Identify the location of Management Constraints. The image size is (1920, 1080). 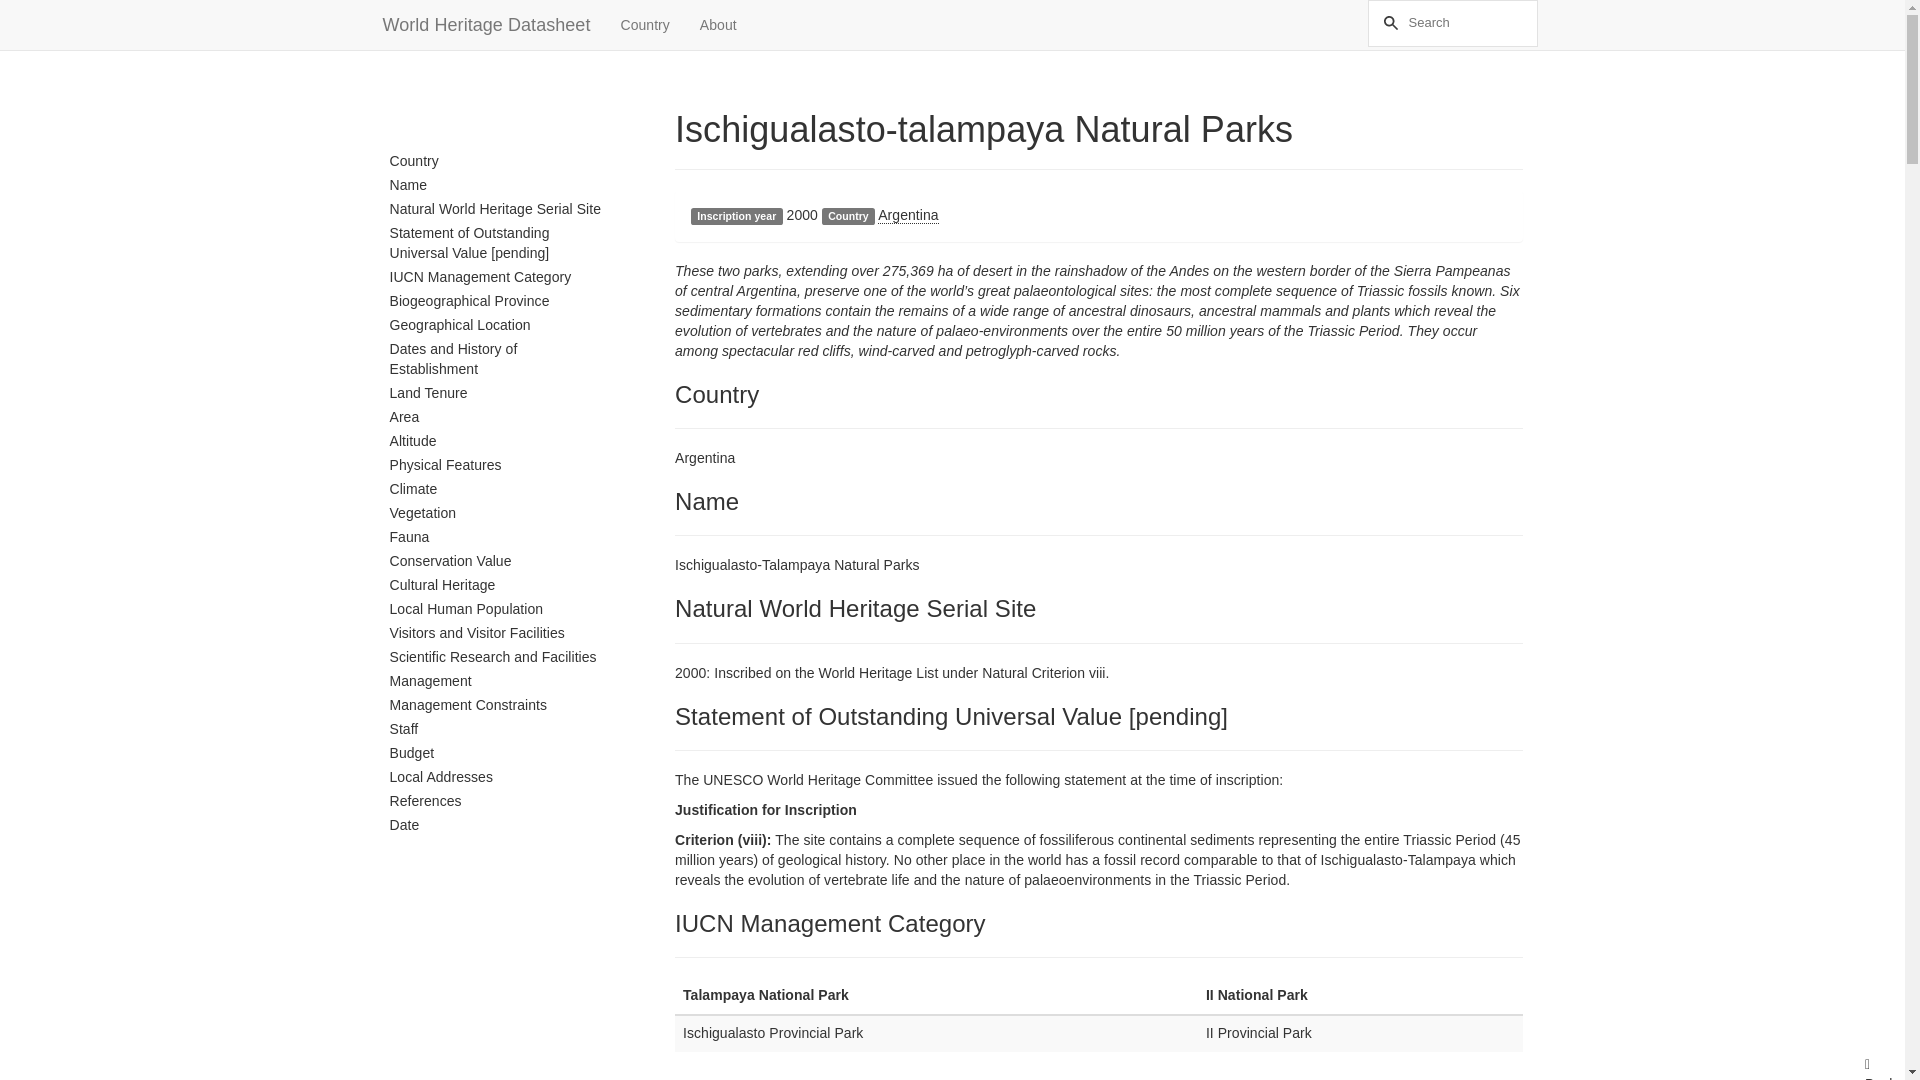
(498, 706).